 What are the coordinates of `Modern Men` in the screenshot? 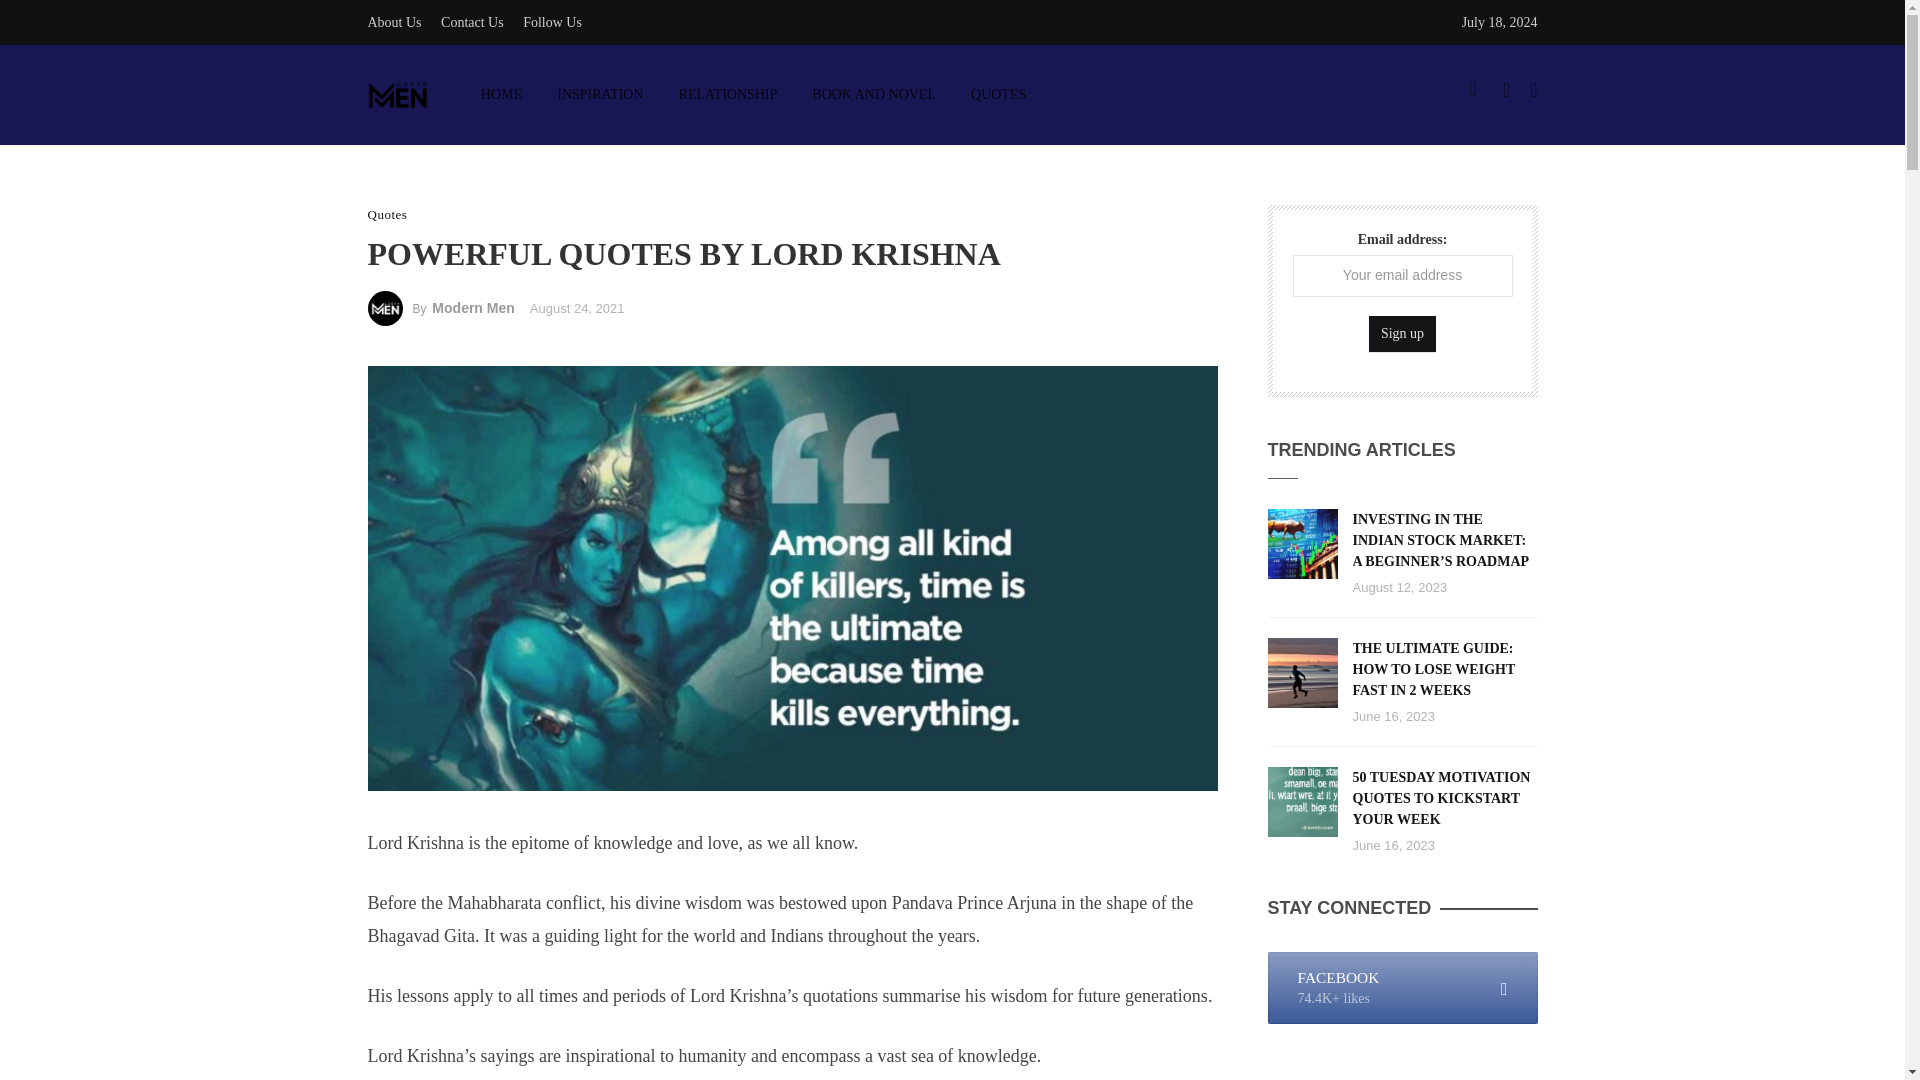 It's located at (473, 308).